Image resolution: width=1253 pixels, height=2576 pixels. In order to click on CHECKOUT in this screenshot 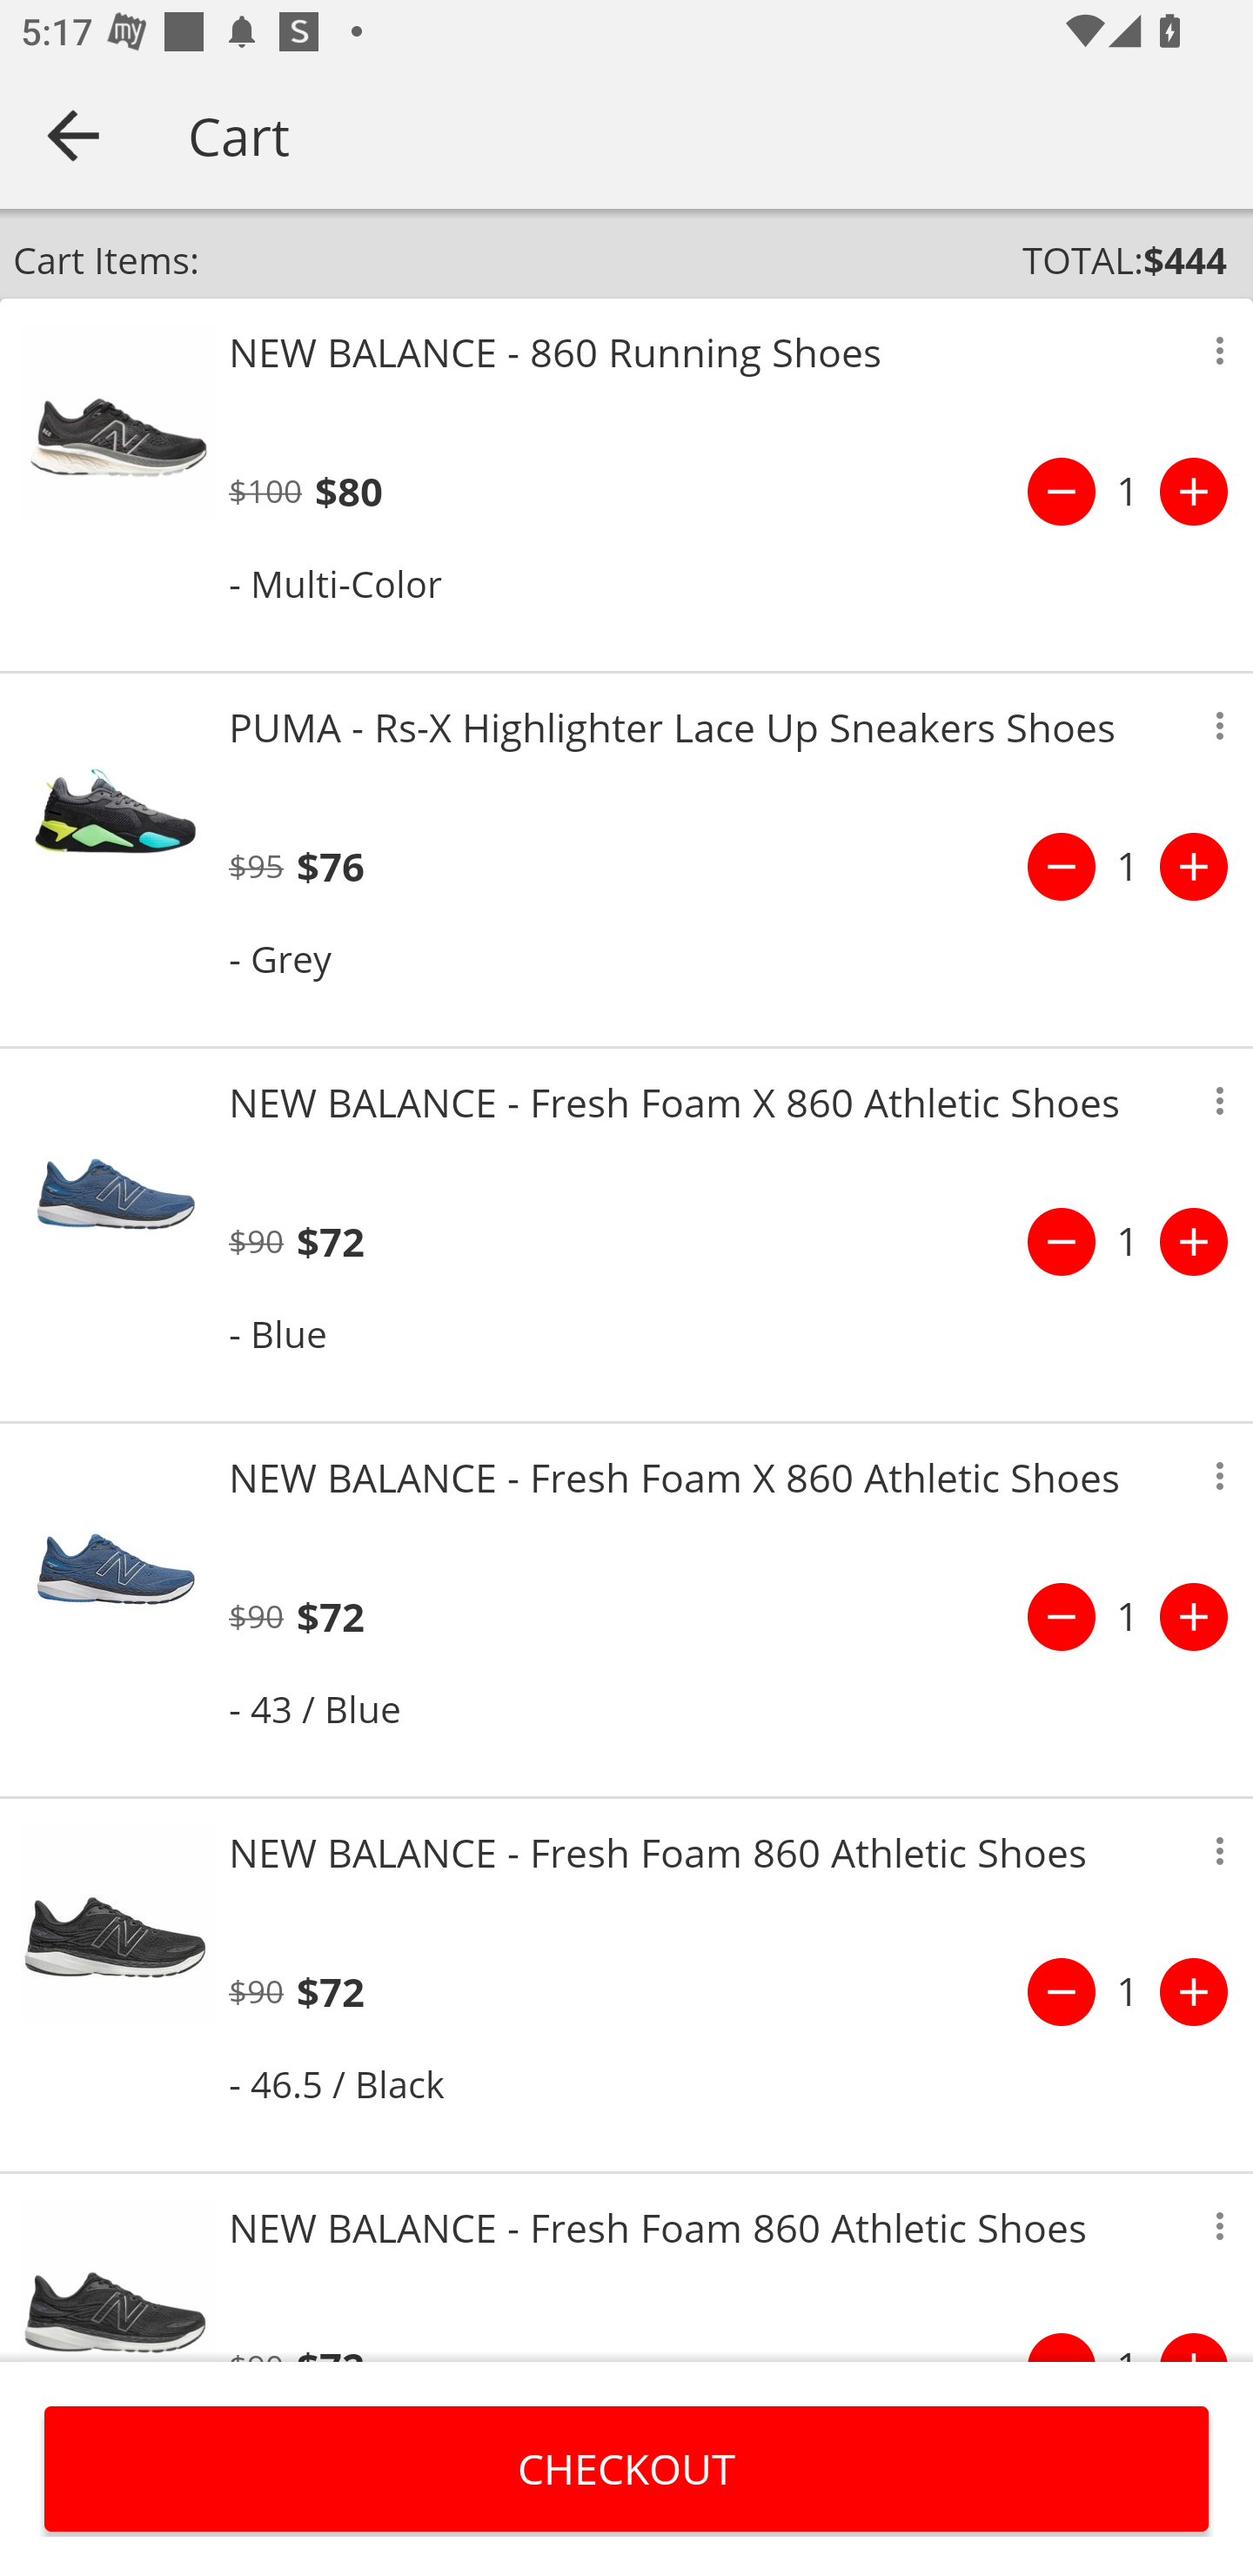, I will do `click(626, 2468)`.